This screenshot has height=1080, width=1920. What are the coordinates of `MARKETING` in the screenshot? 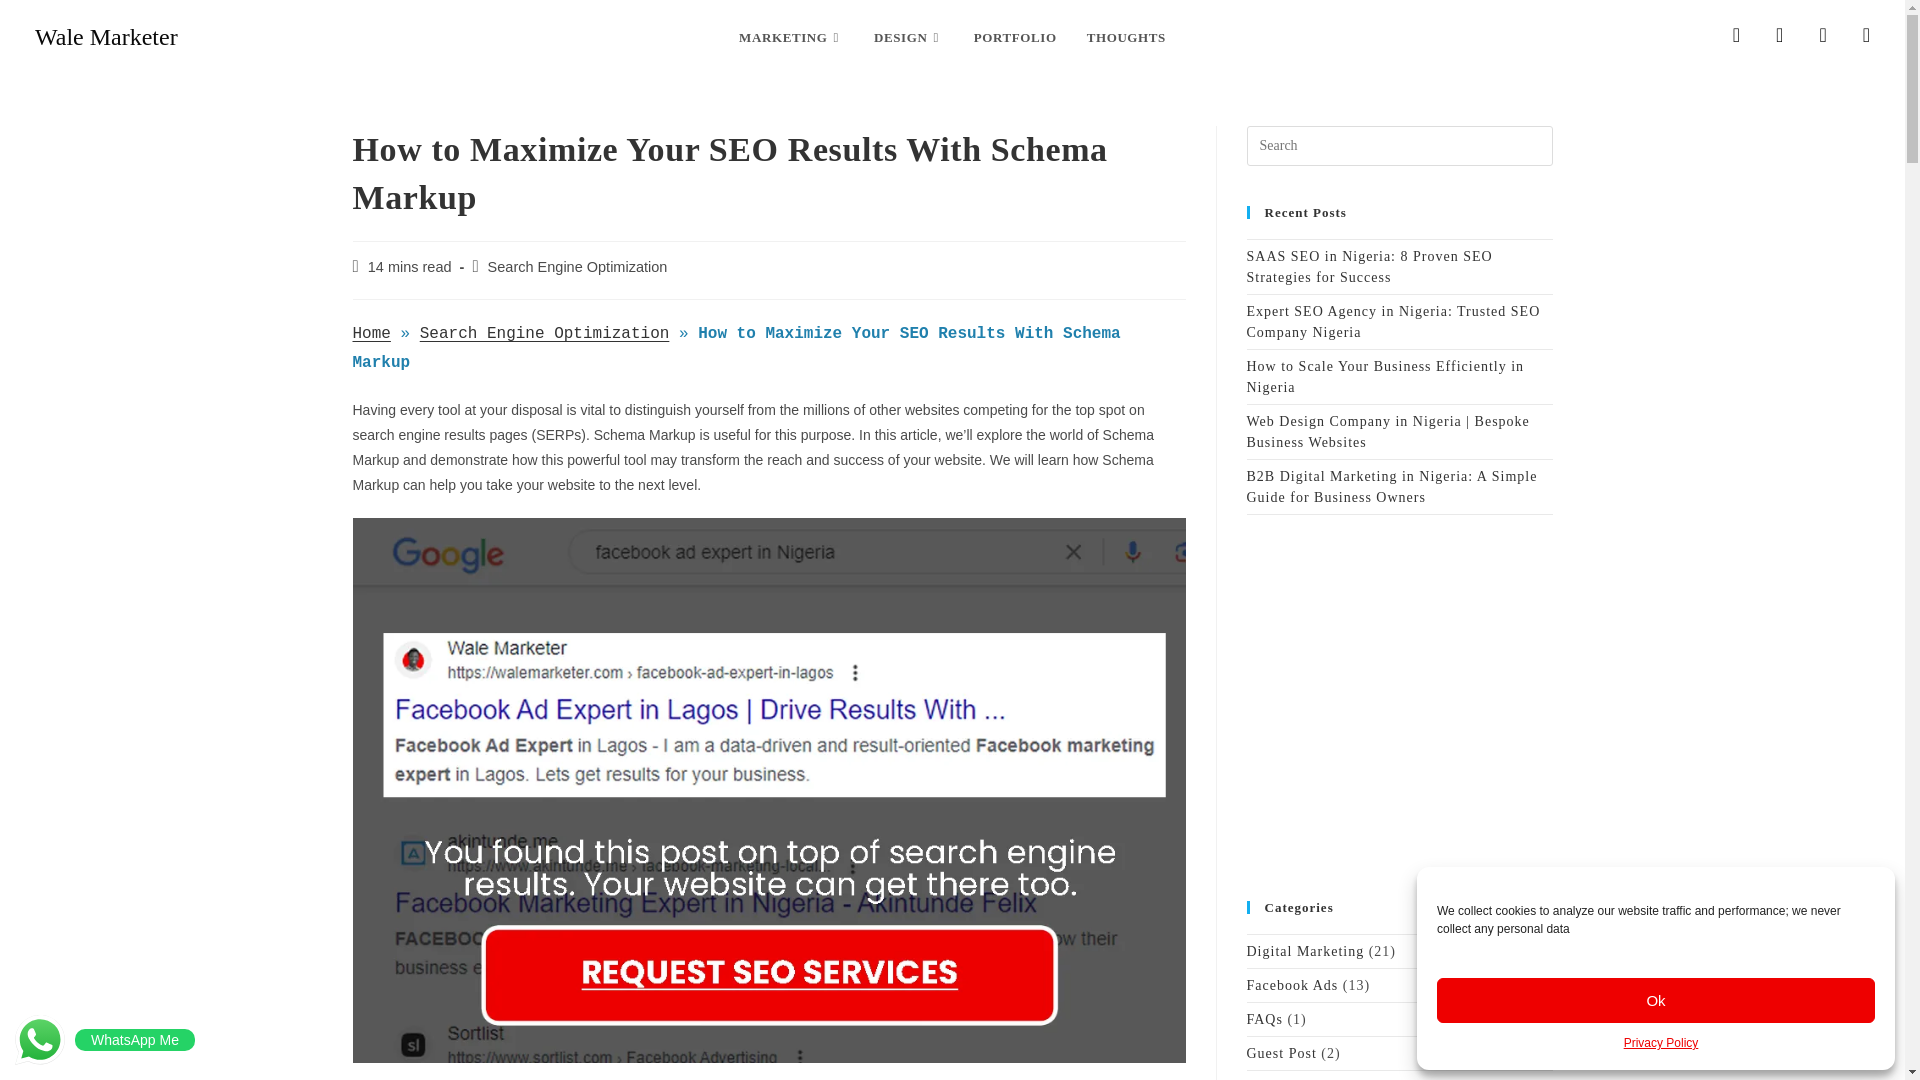 It's located at (790, 38).